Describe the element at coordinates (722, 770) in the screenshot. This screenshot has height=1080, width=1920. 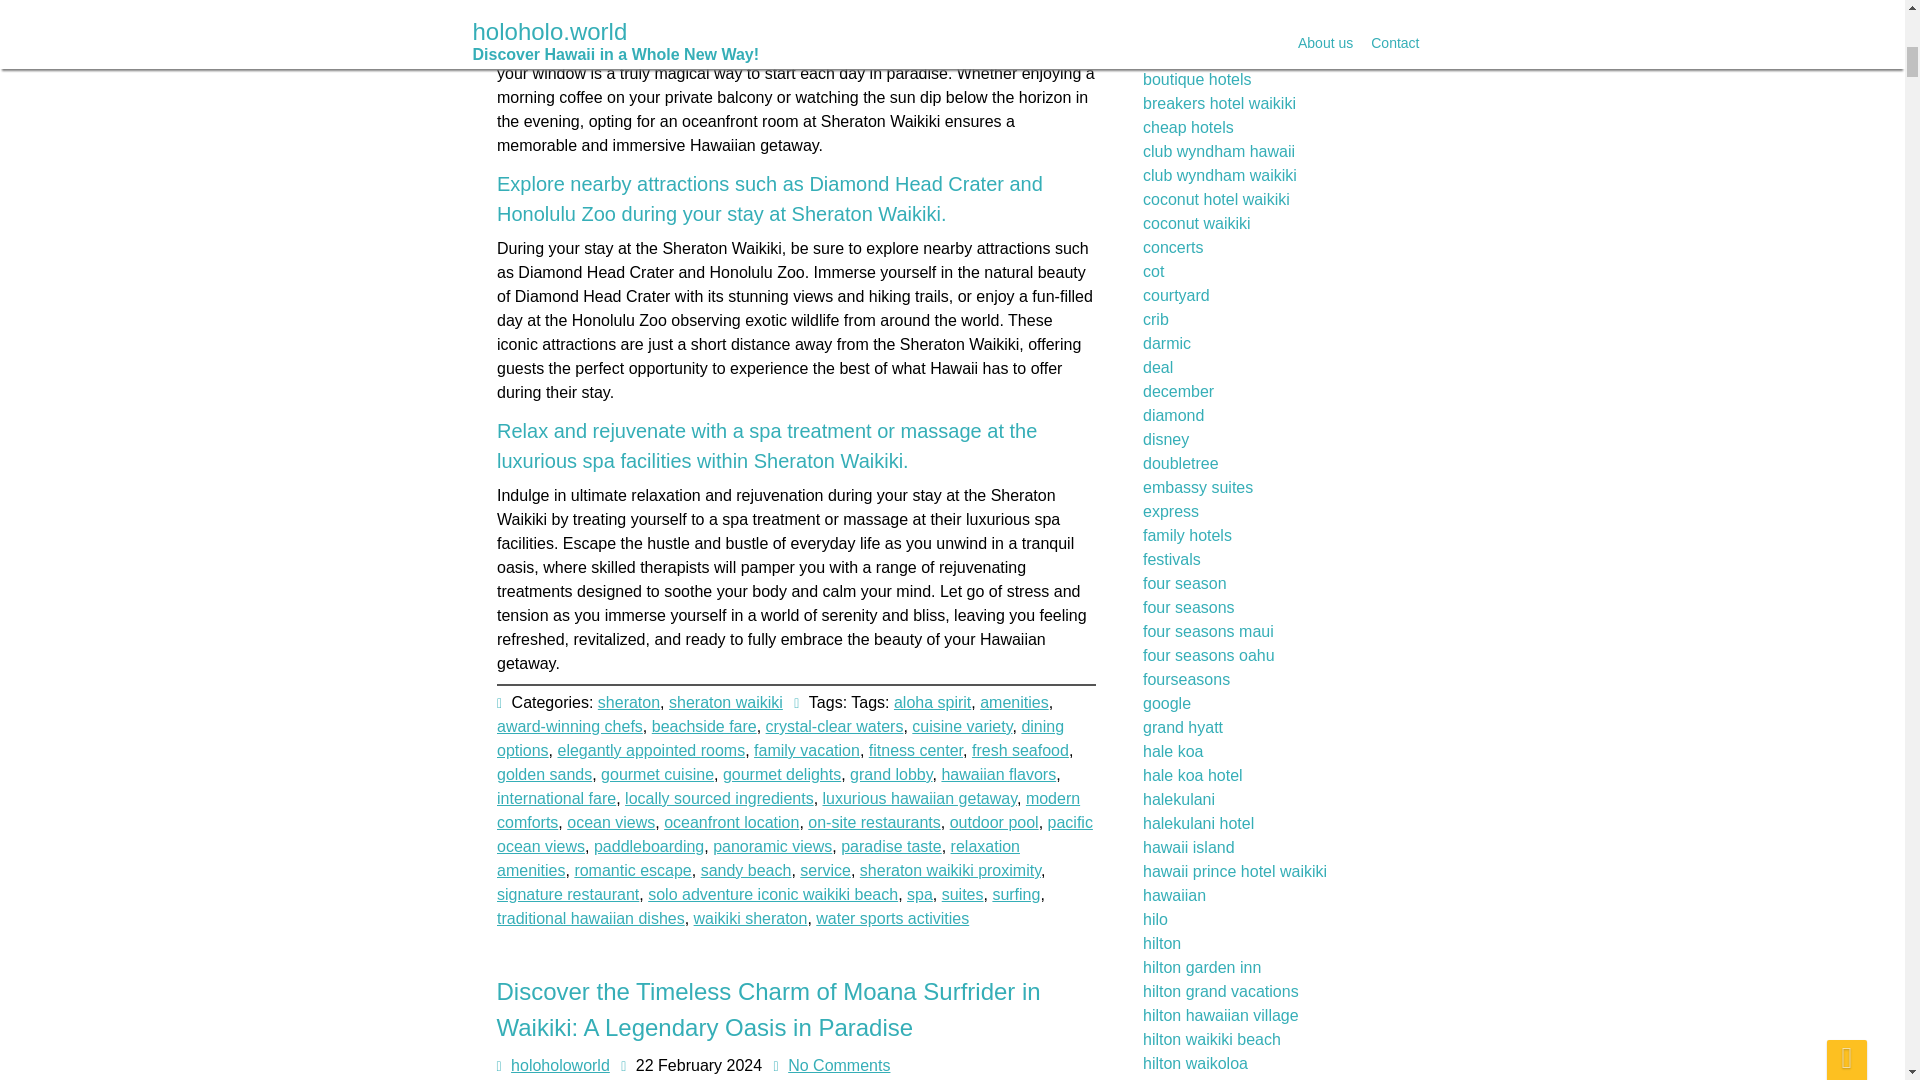
I see `locally sourced ingredients` at that location.